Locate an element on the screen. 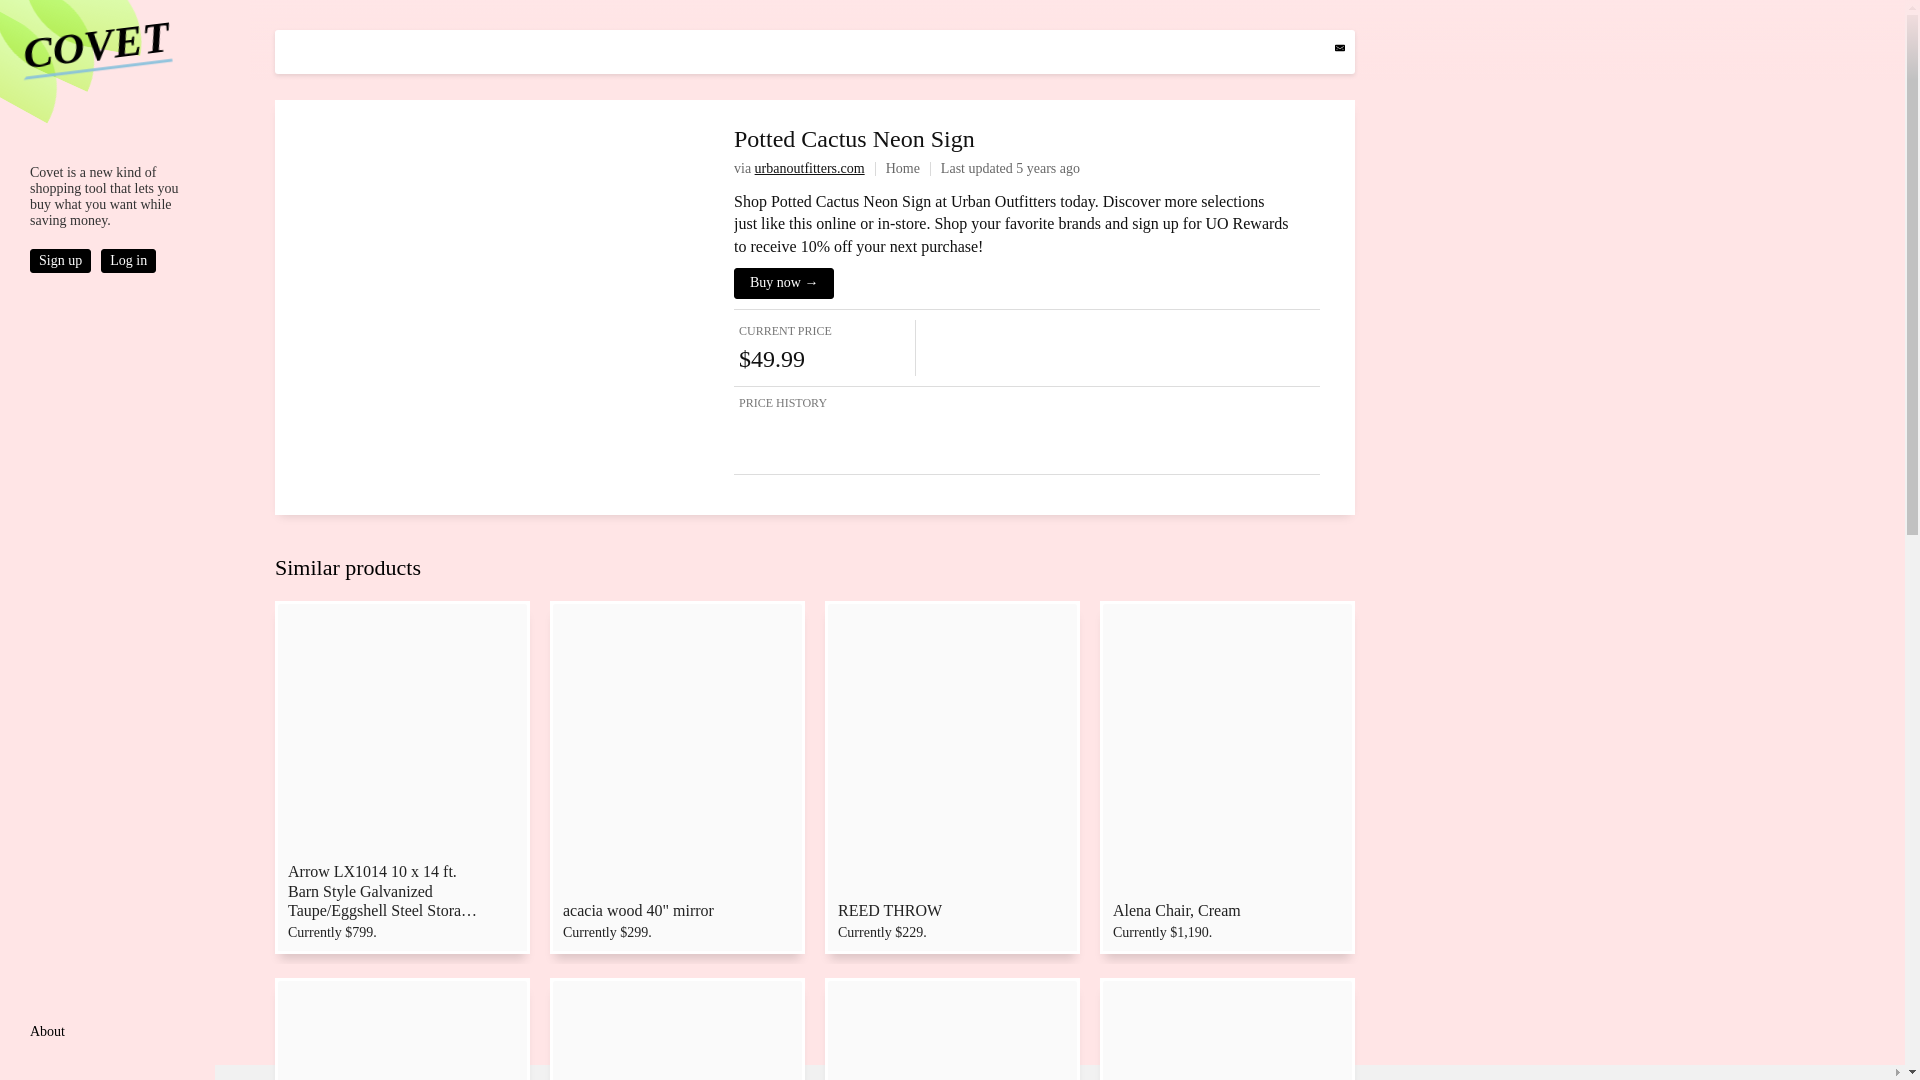 Image resolution: width=1920 pixels, height=1080 pixels. urbanoutfitters.com is located at coordinates (810, 168).